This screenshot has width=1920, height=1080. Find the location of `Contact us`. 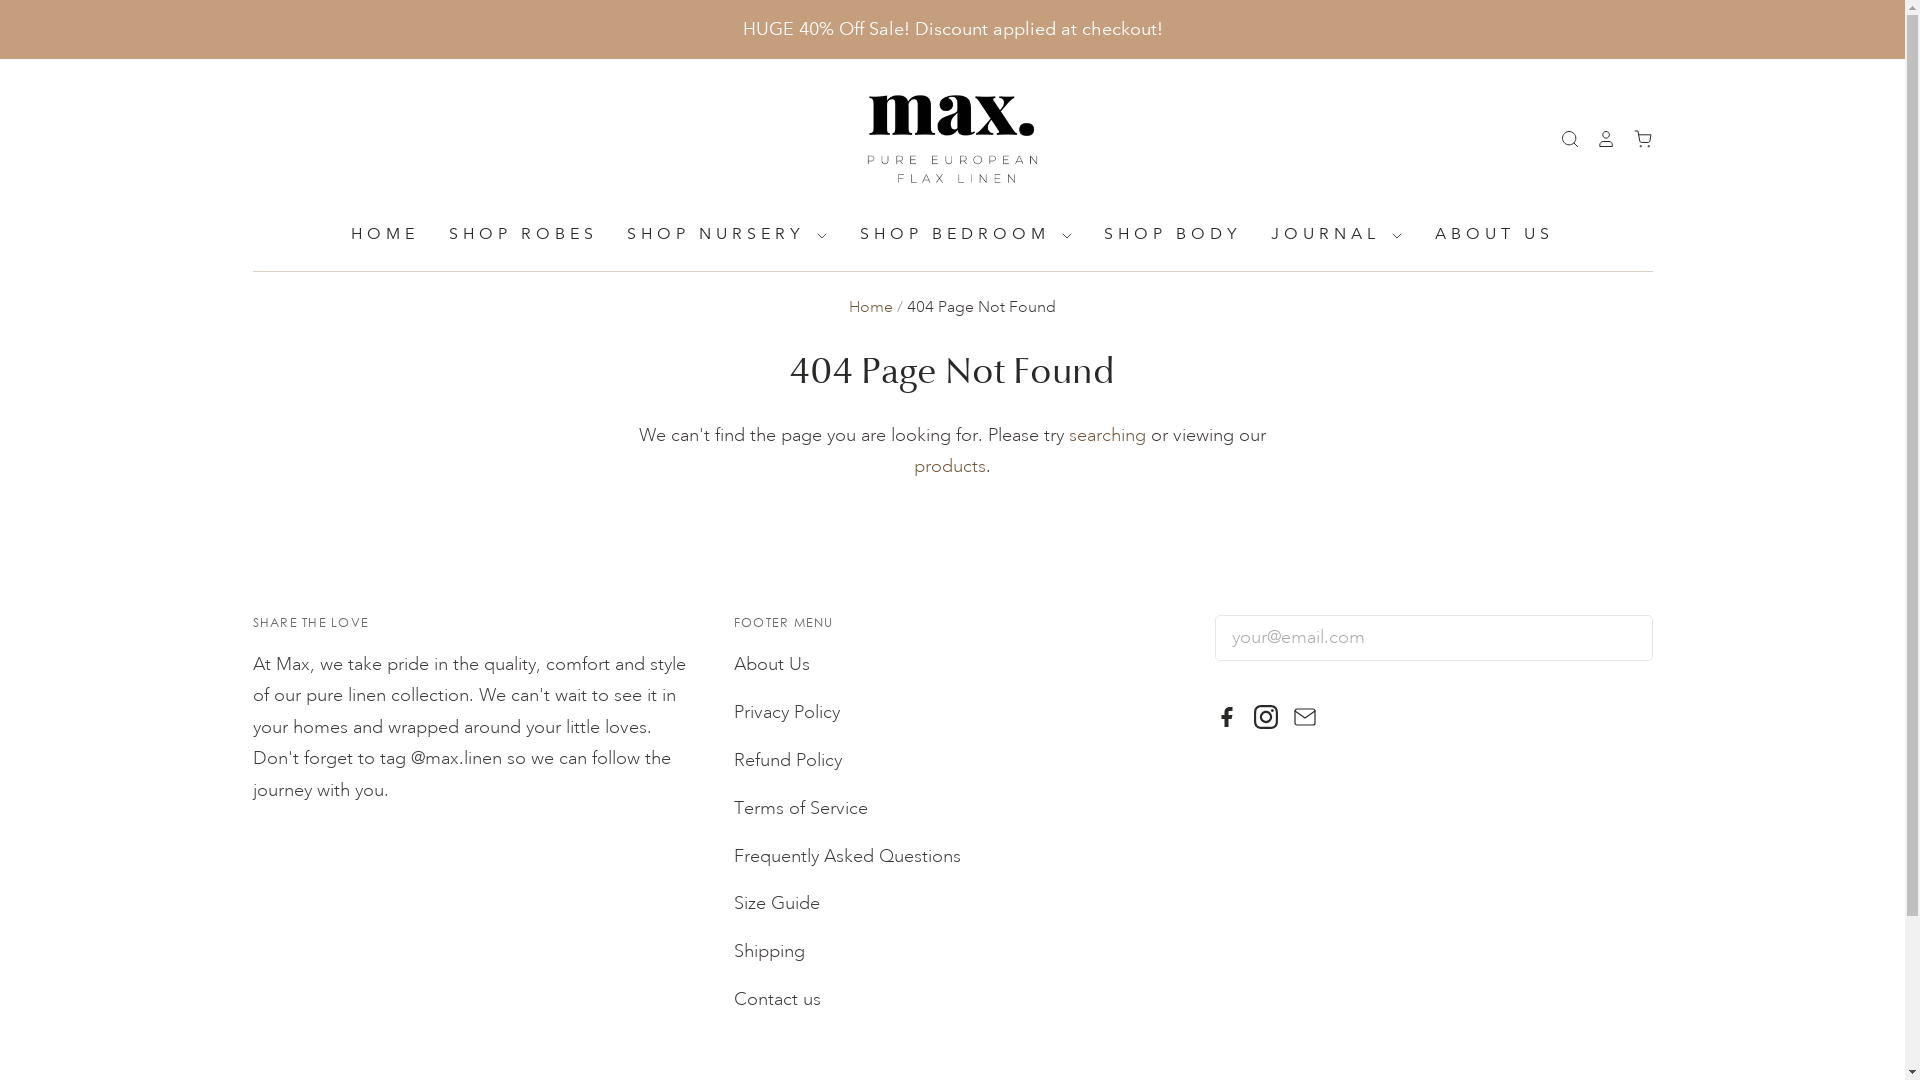

Contact us is located at coordinates (778, 999).